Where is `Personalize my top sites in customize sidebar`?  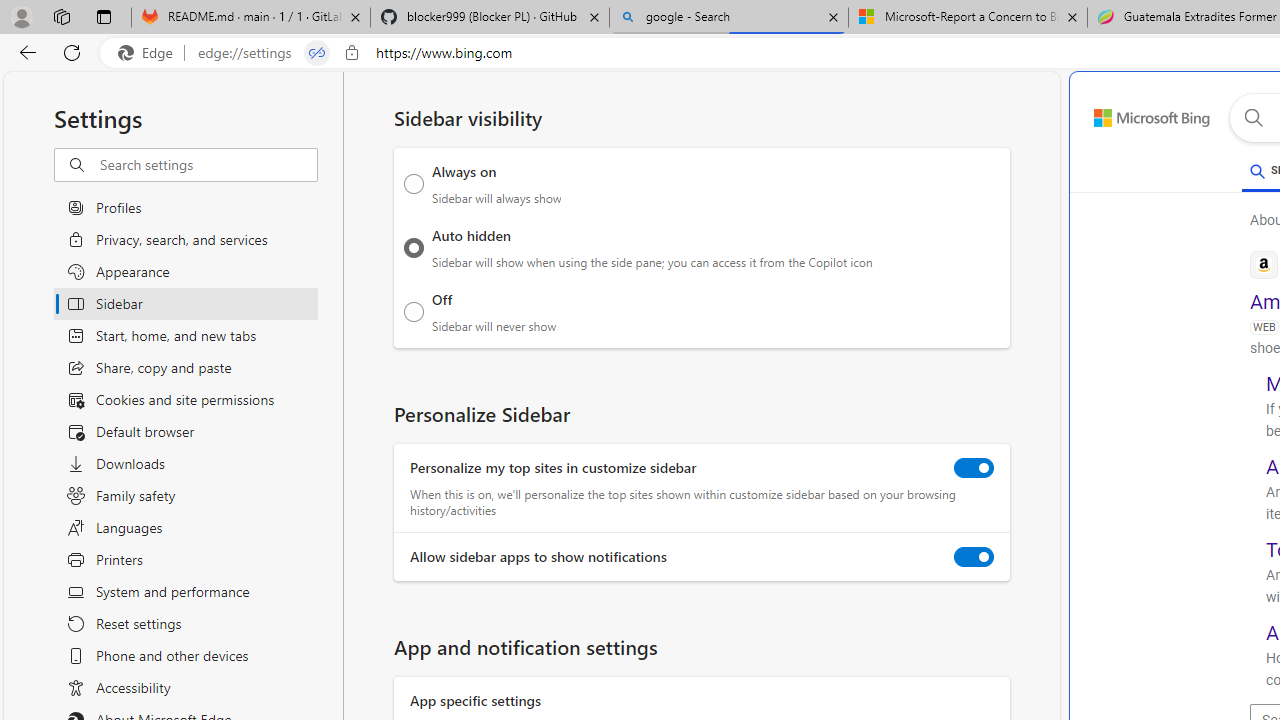
Personalize my top sites in customize sidebar is located at coordinates (974, 468).